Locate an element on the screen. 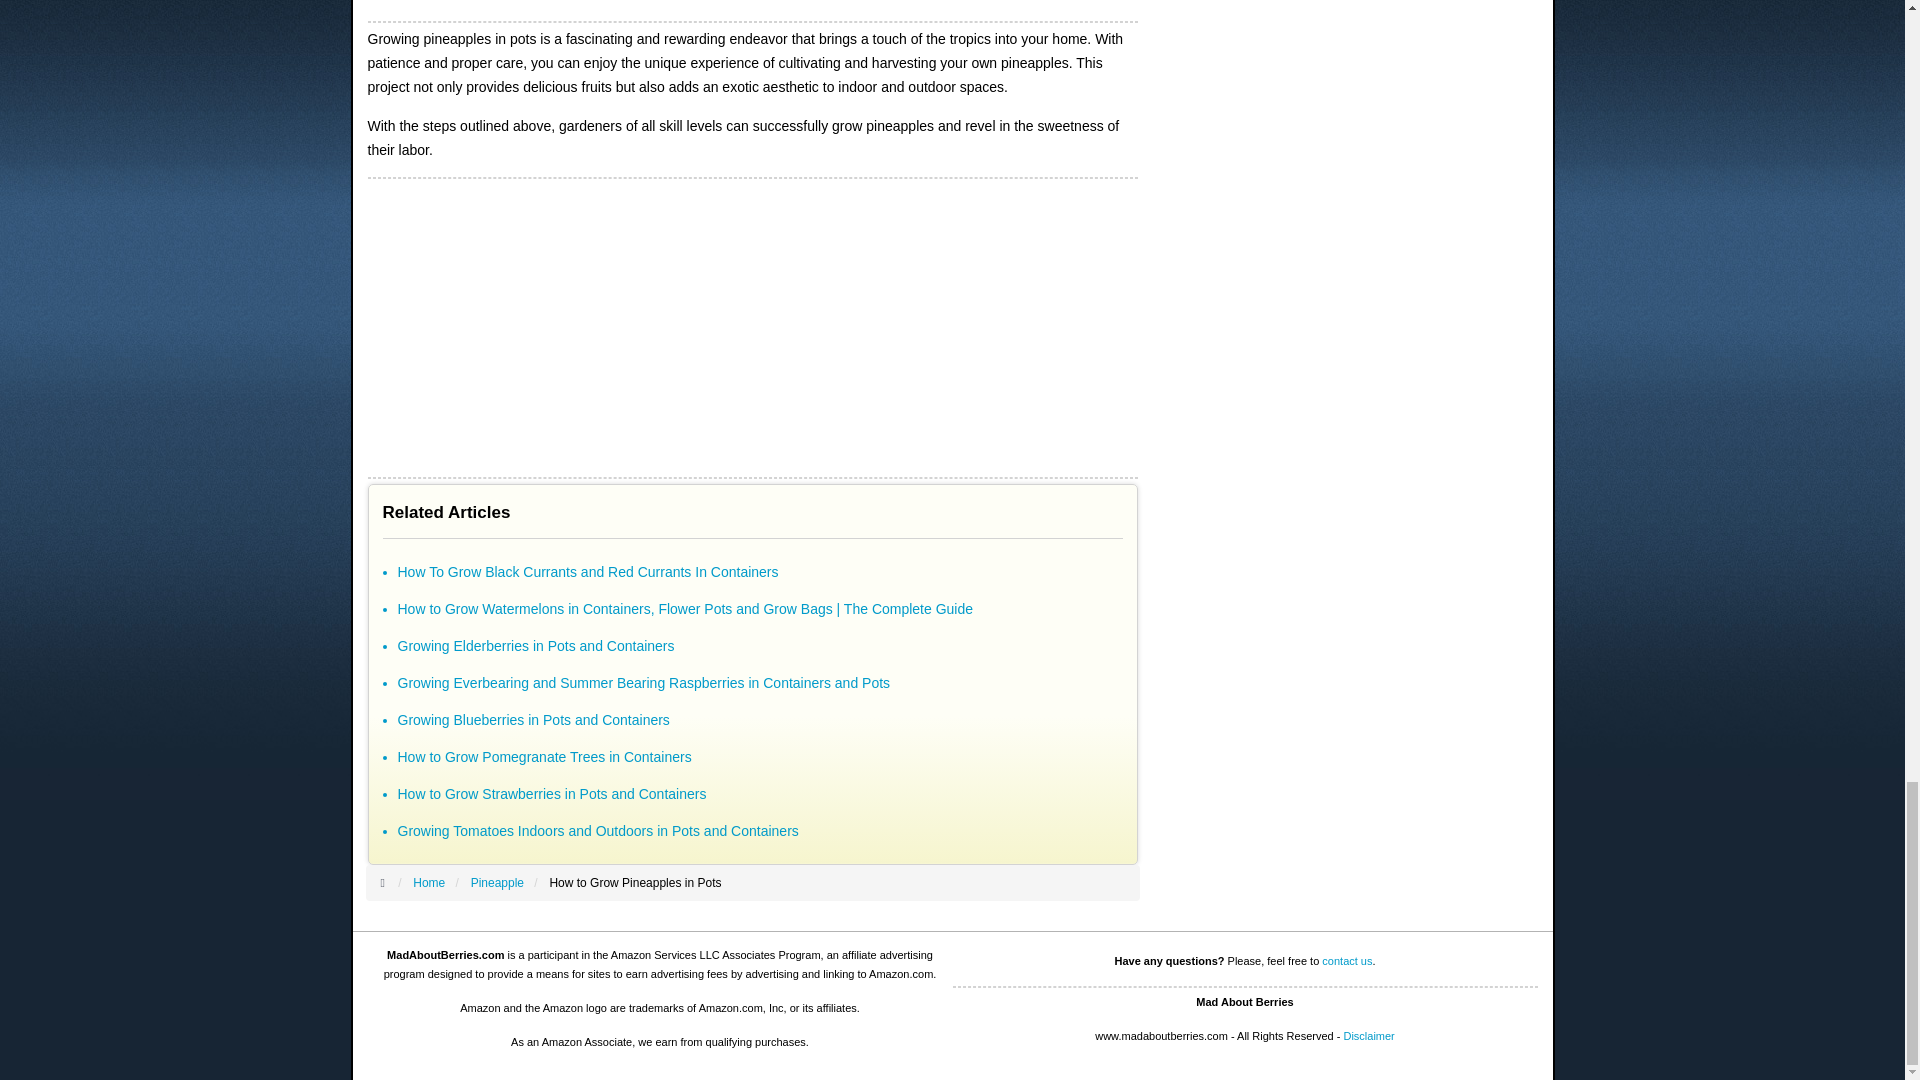  Growing Blueberries in Pots and Containers is located at coordinates (534, 719).